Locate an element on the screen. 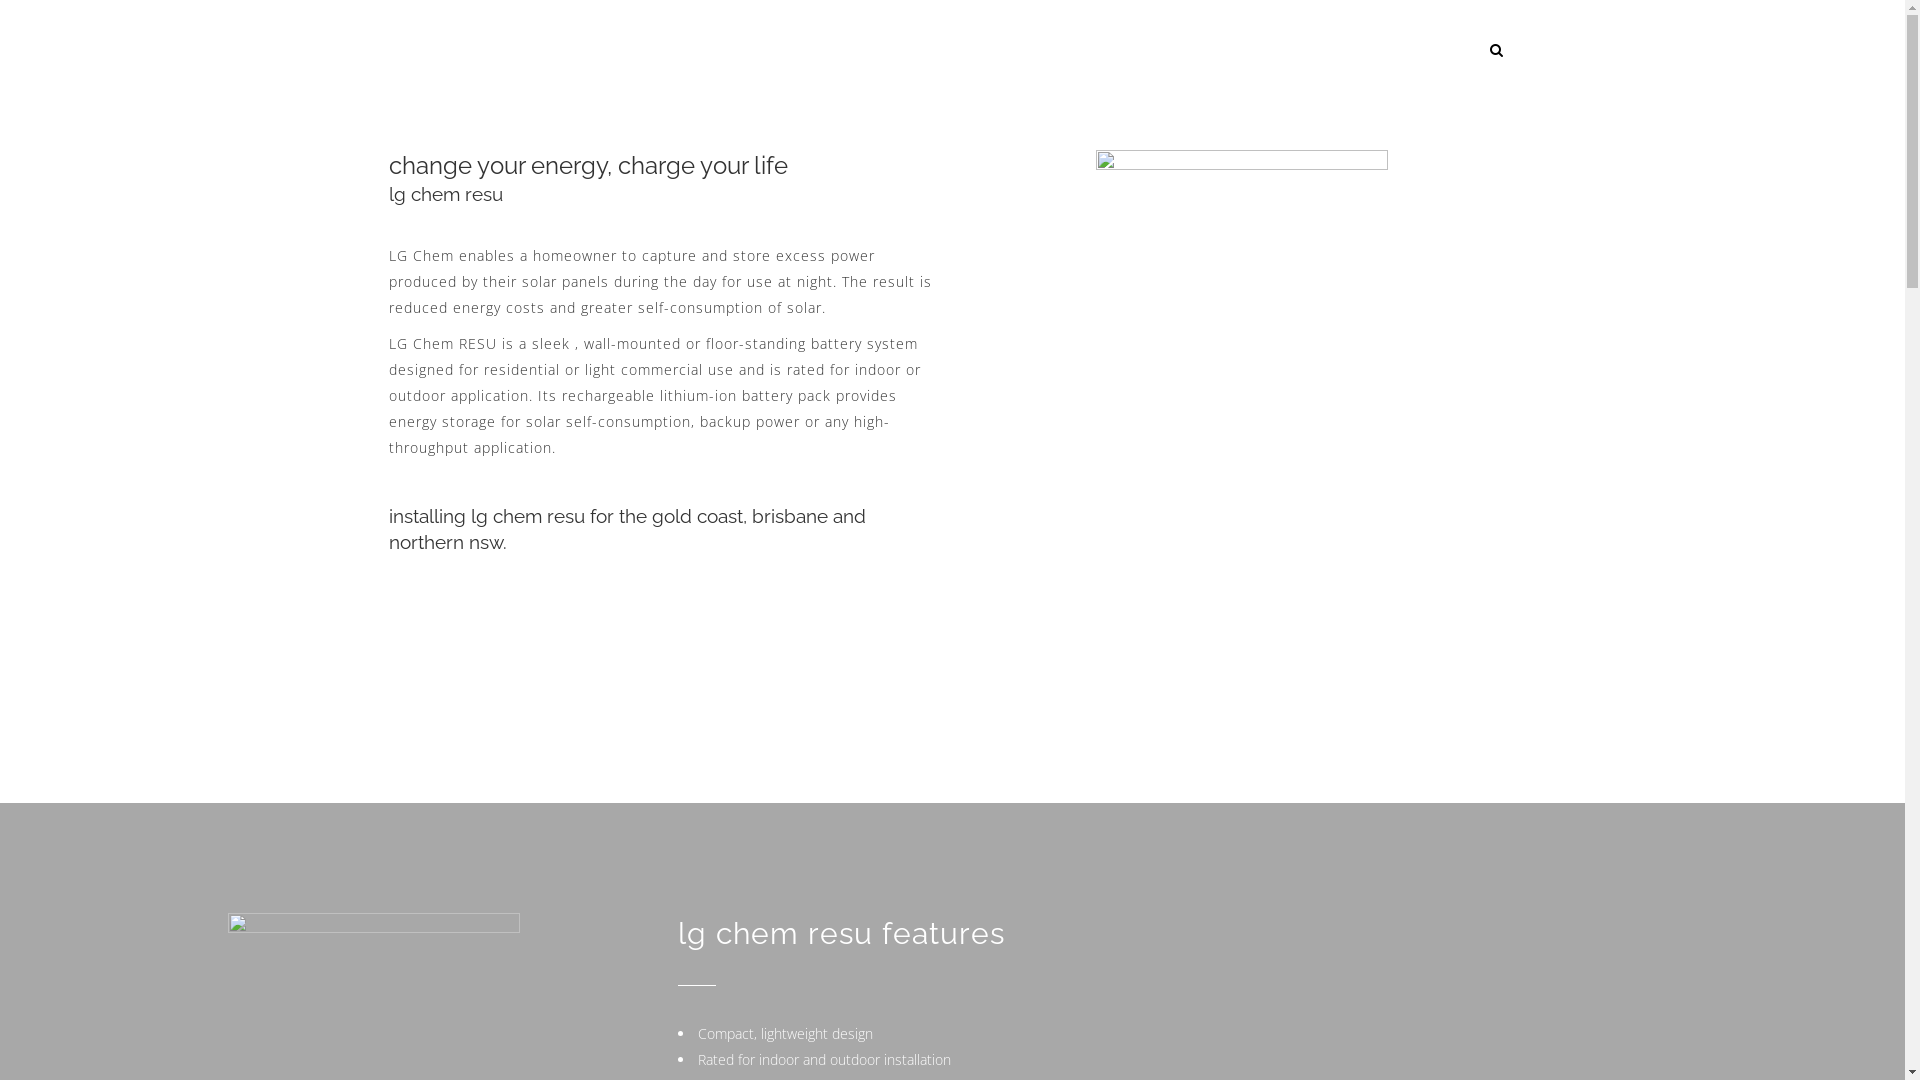  CONTACT is located at coordinates (1282, 50).